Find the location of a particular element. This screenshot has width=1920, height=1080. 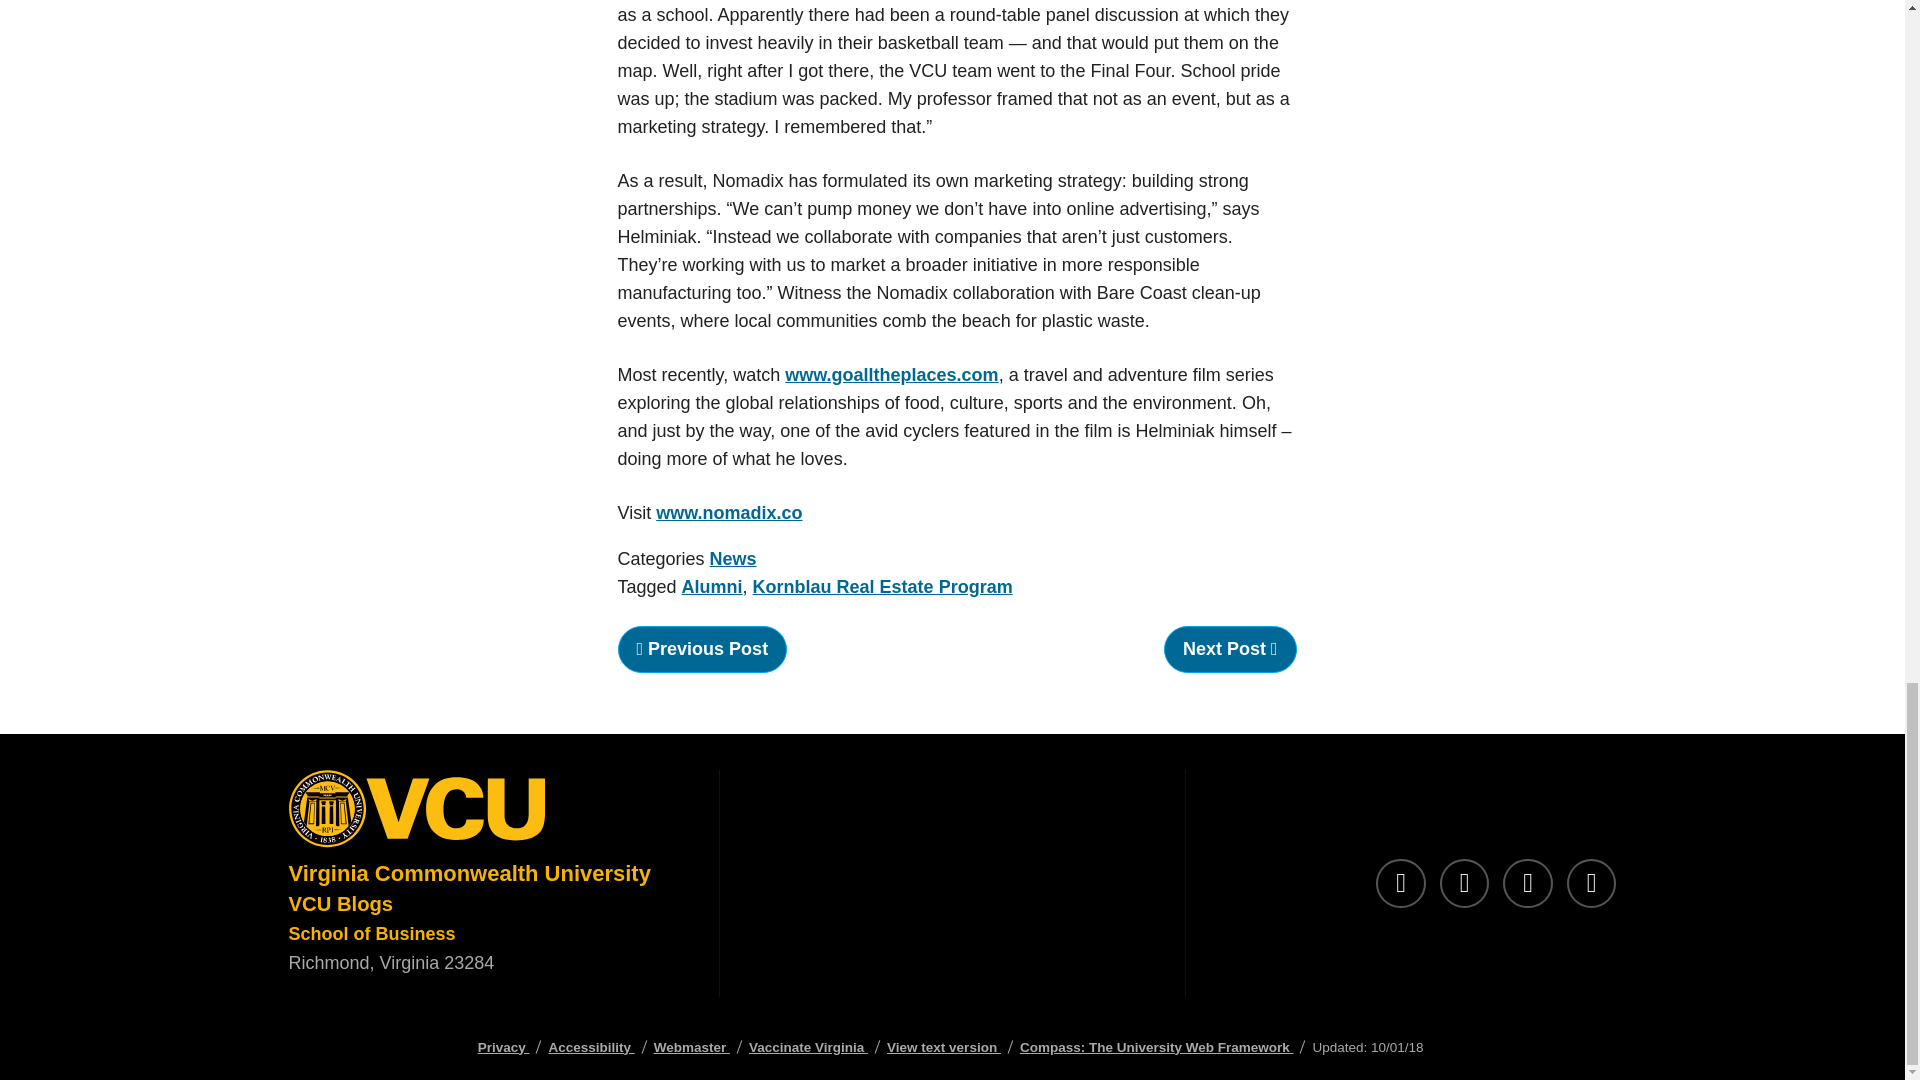

Alumni is located at coordinates (712, 586).